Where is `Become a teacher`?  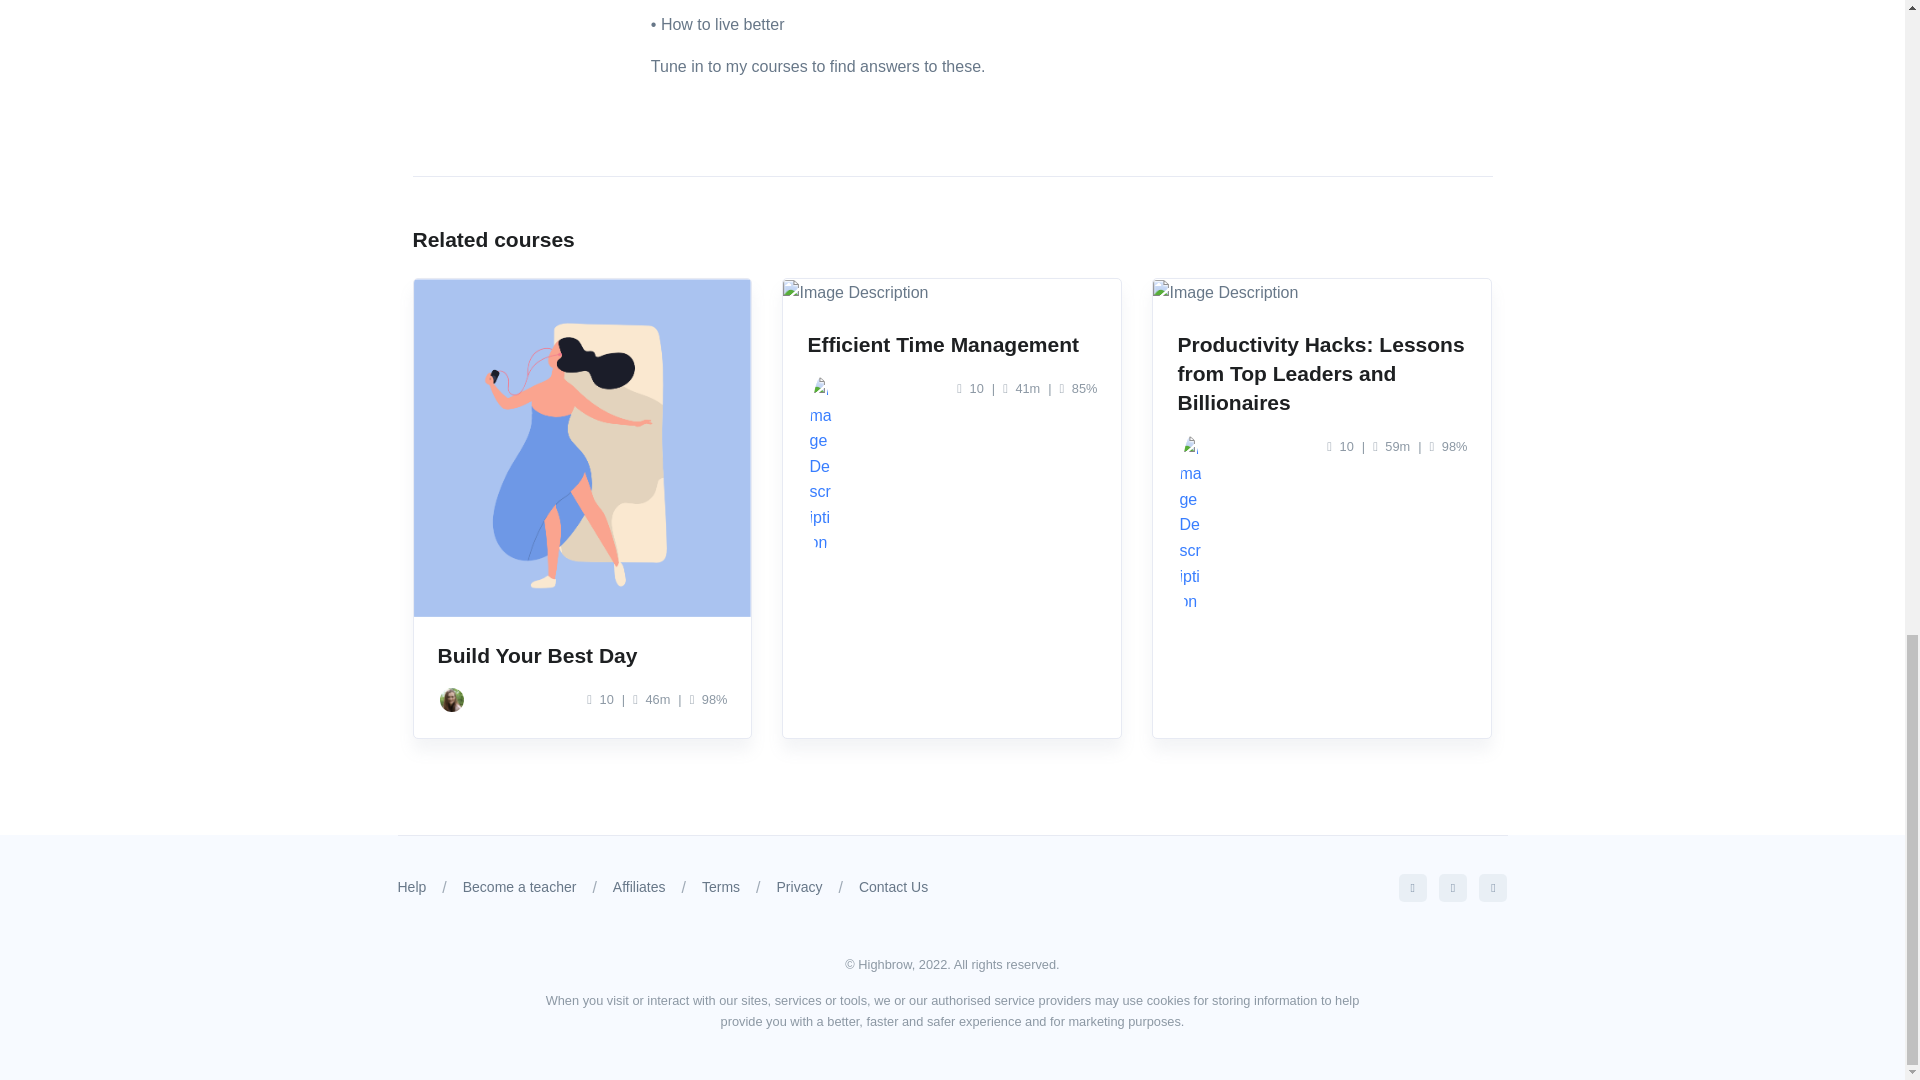
Become a teacher is located at coordinates (520, 887).